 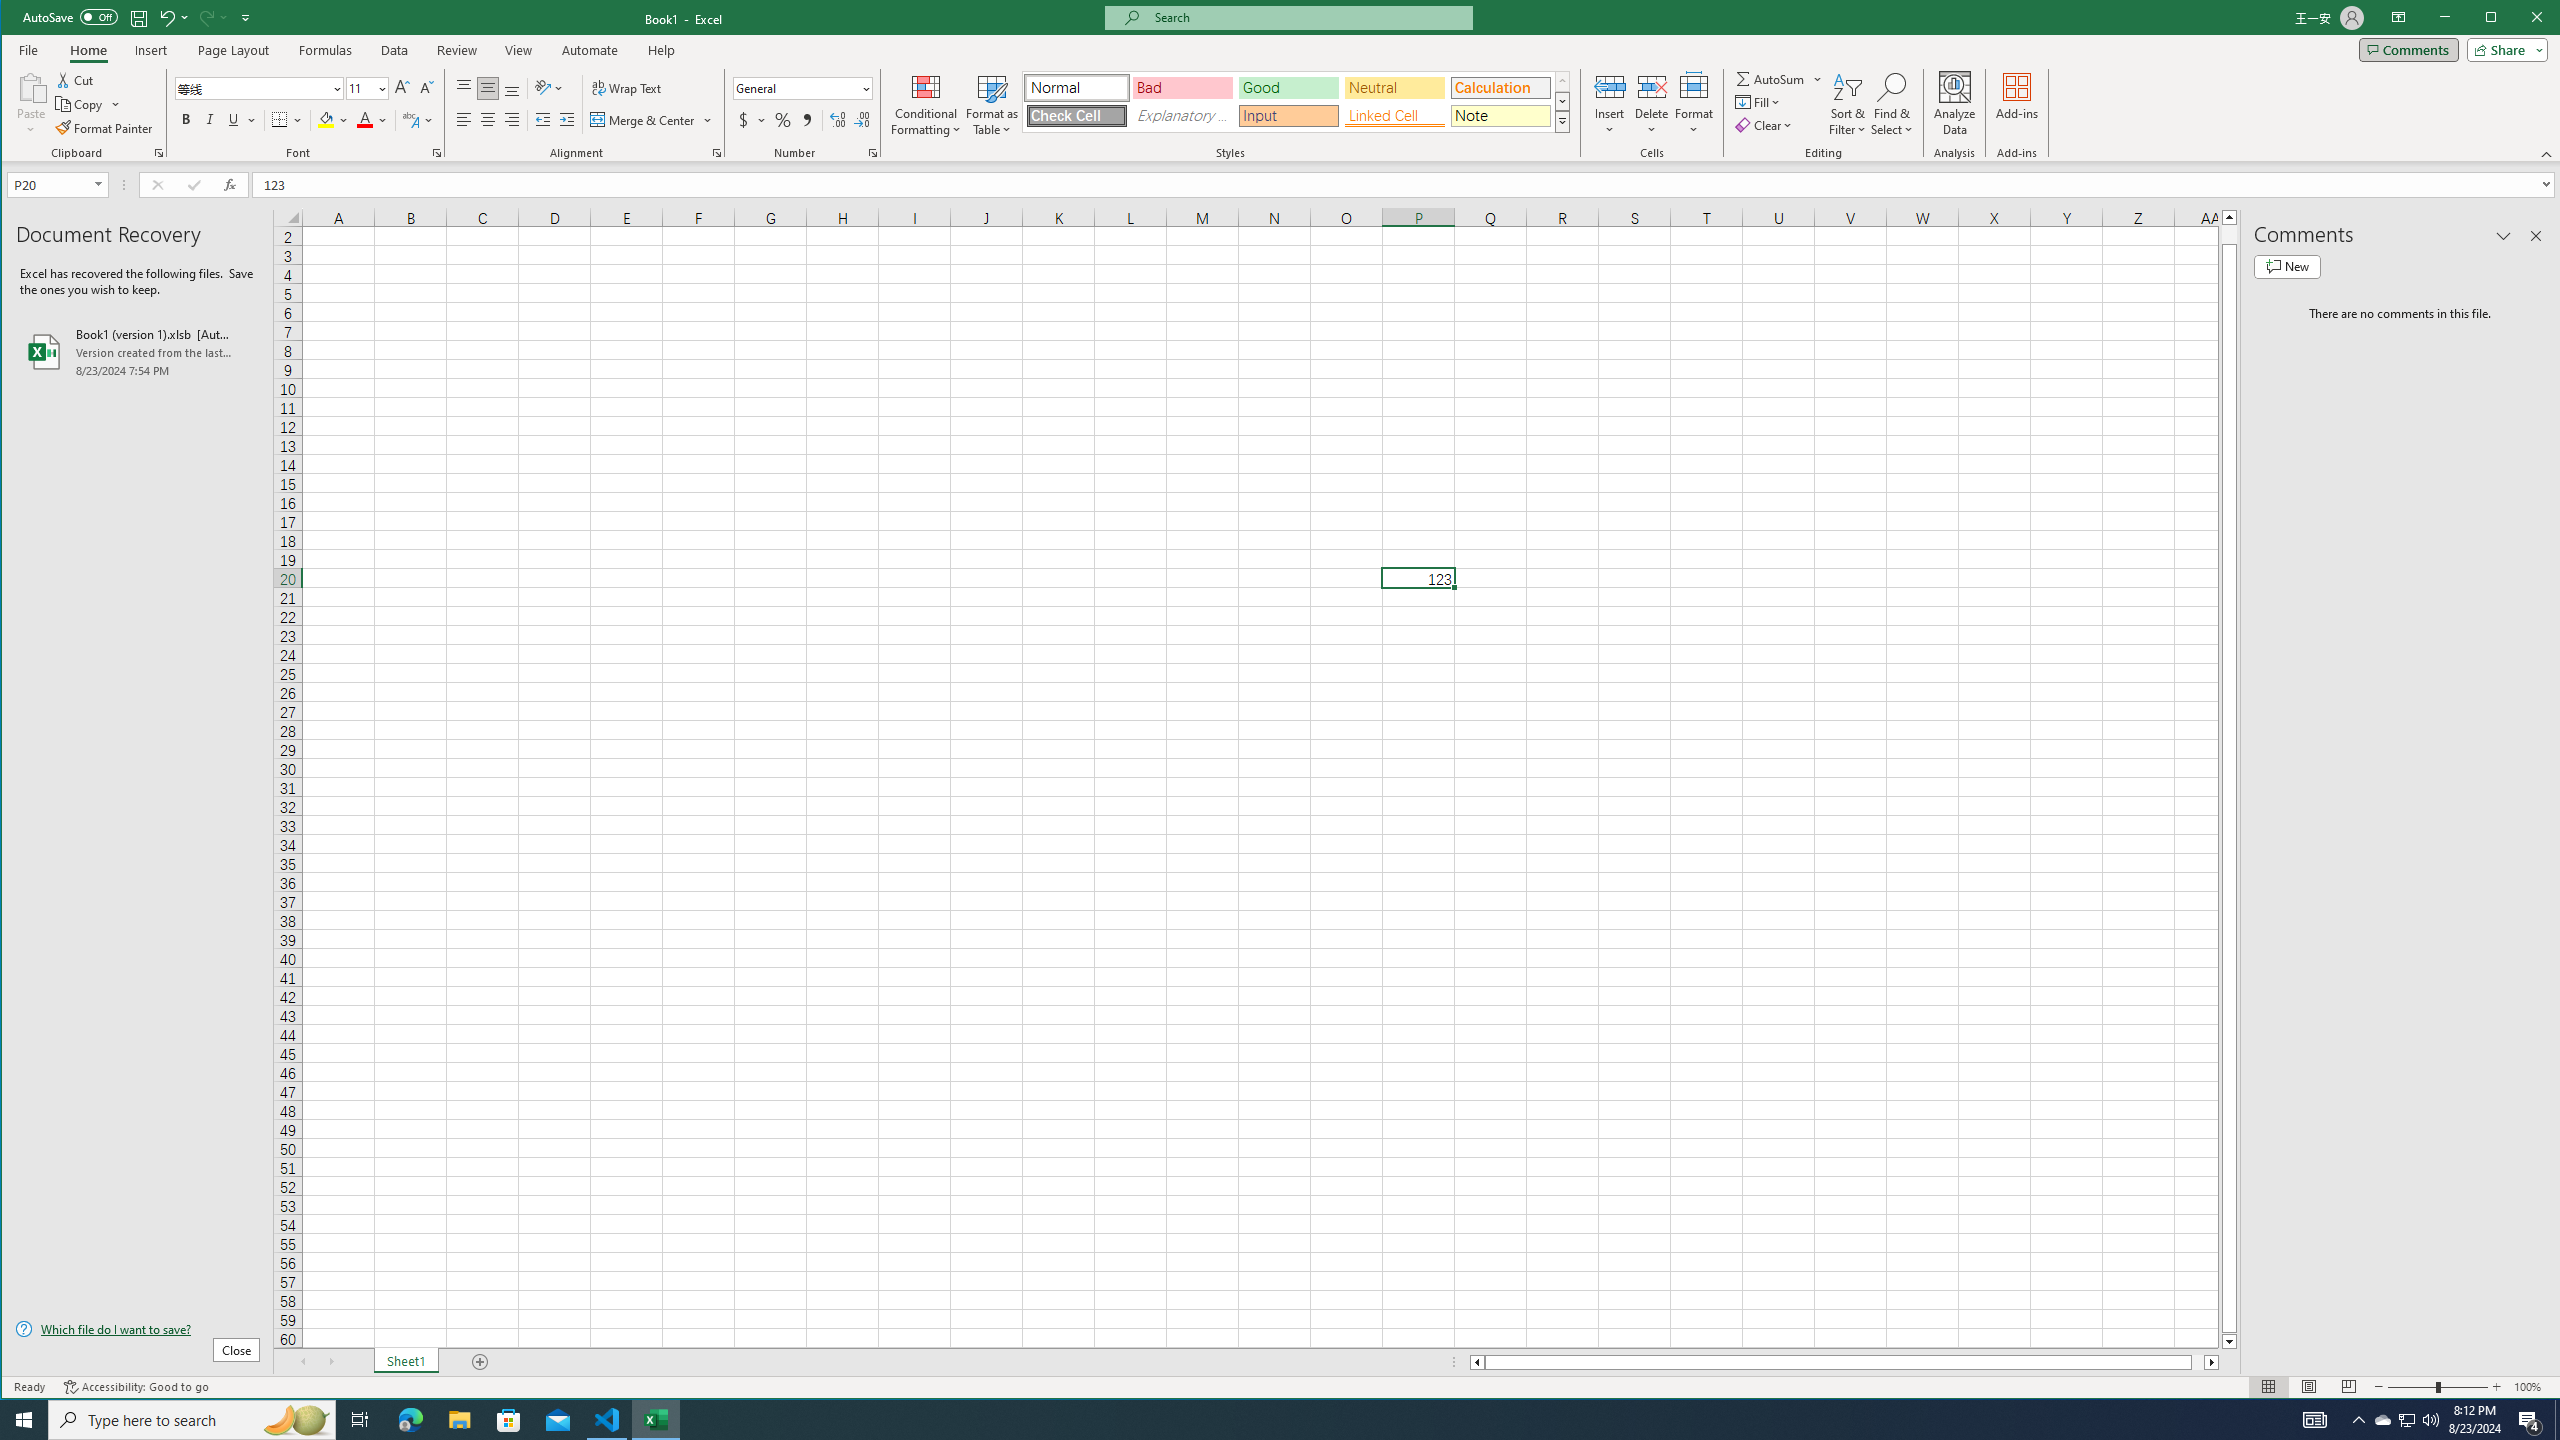 I want to click on Underline, so click(x=234, y=120).